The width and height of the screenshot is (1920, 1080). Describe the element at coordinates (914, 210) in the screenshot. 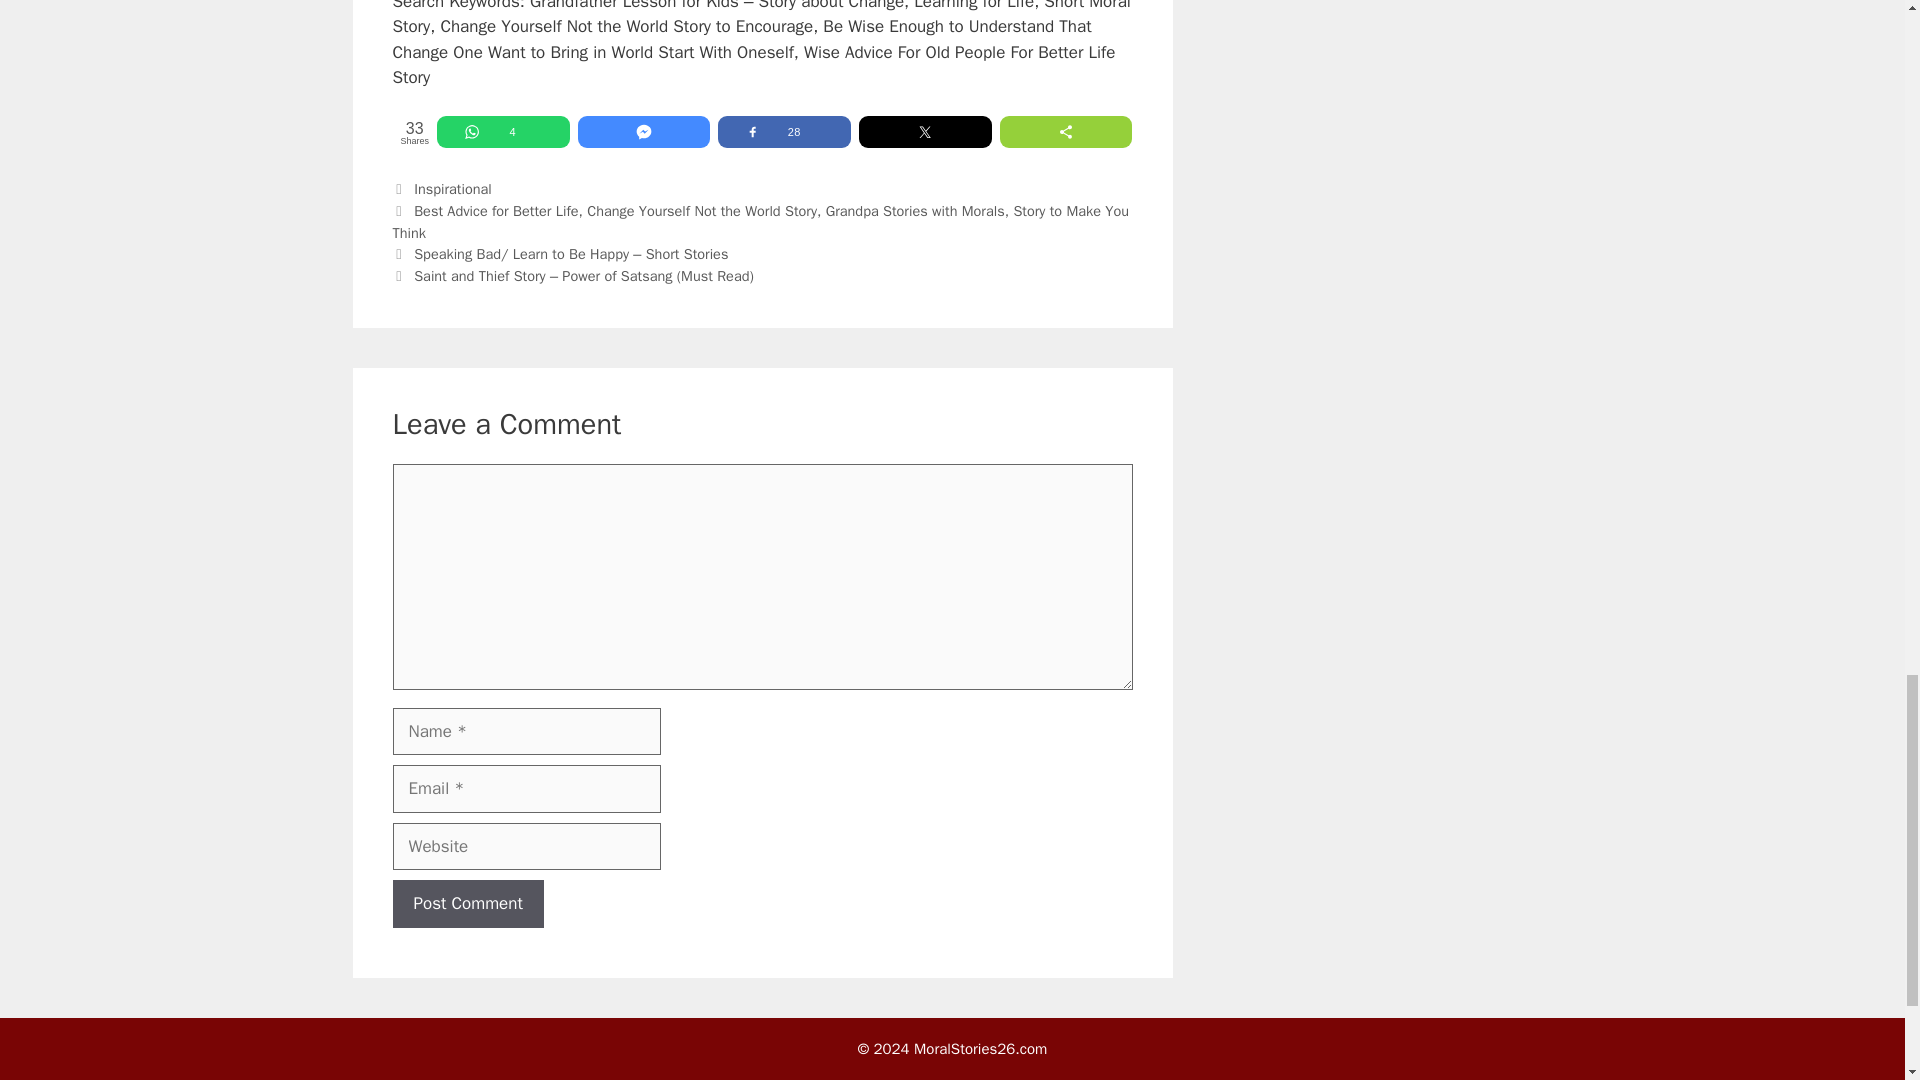

I see `Grandpa Stories with Morals` at that location.